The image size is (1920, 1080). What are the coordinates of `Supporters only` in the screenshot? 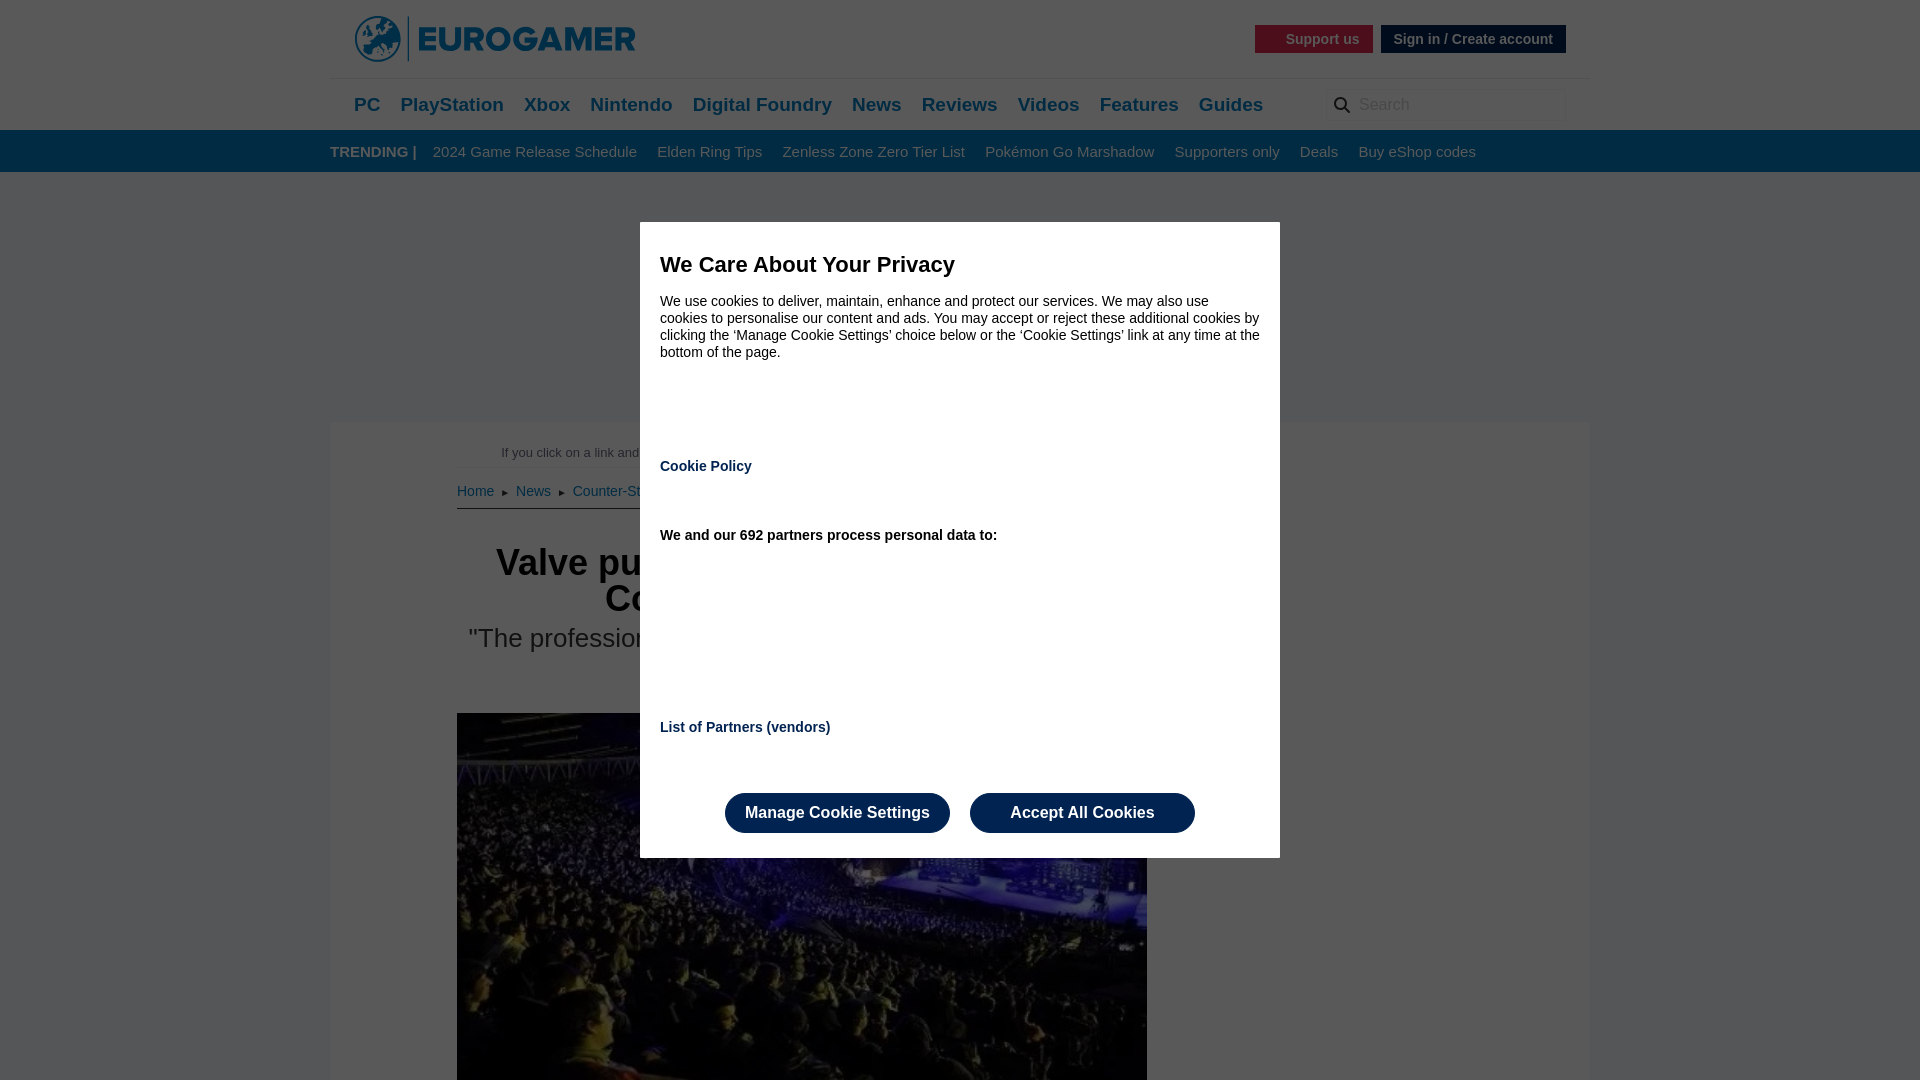 It's located at (1228, 152).